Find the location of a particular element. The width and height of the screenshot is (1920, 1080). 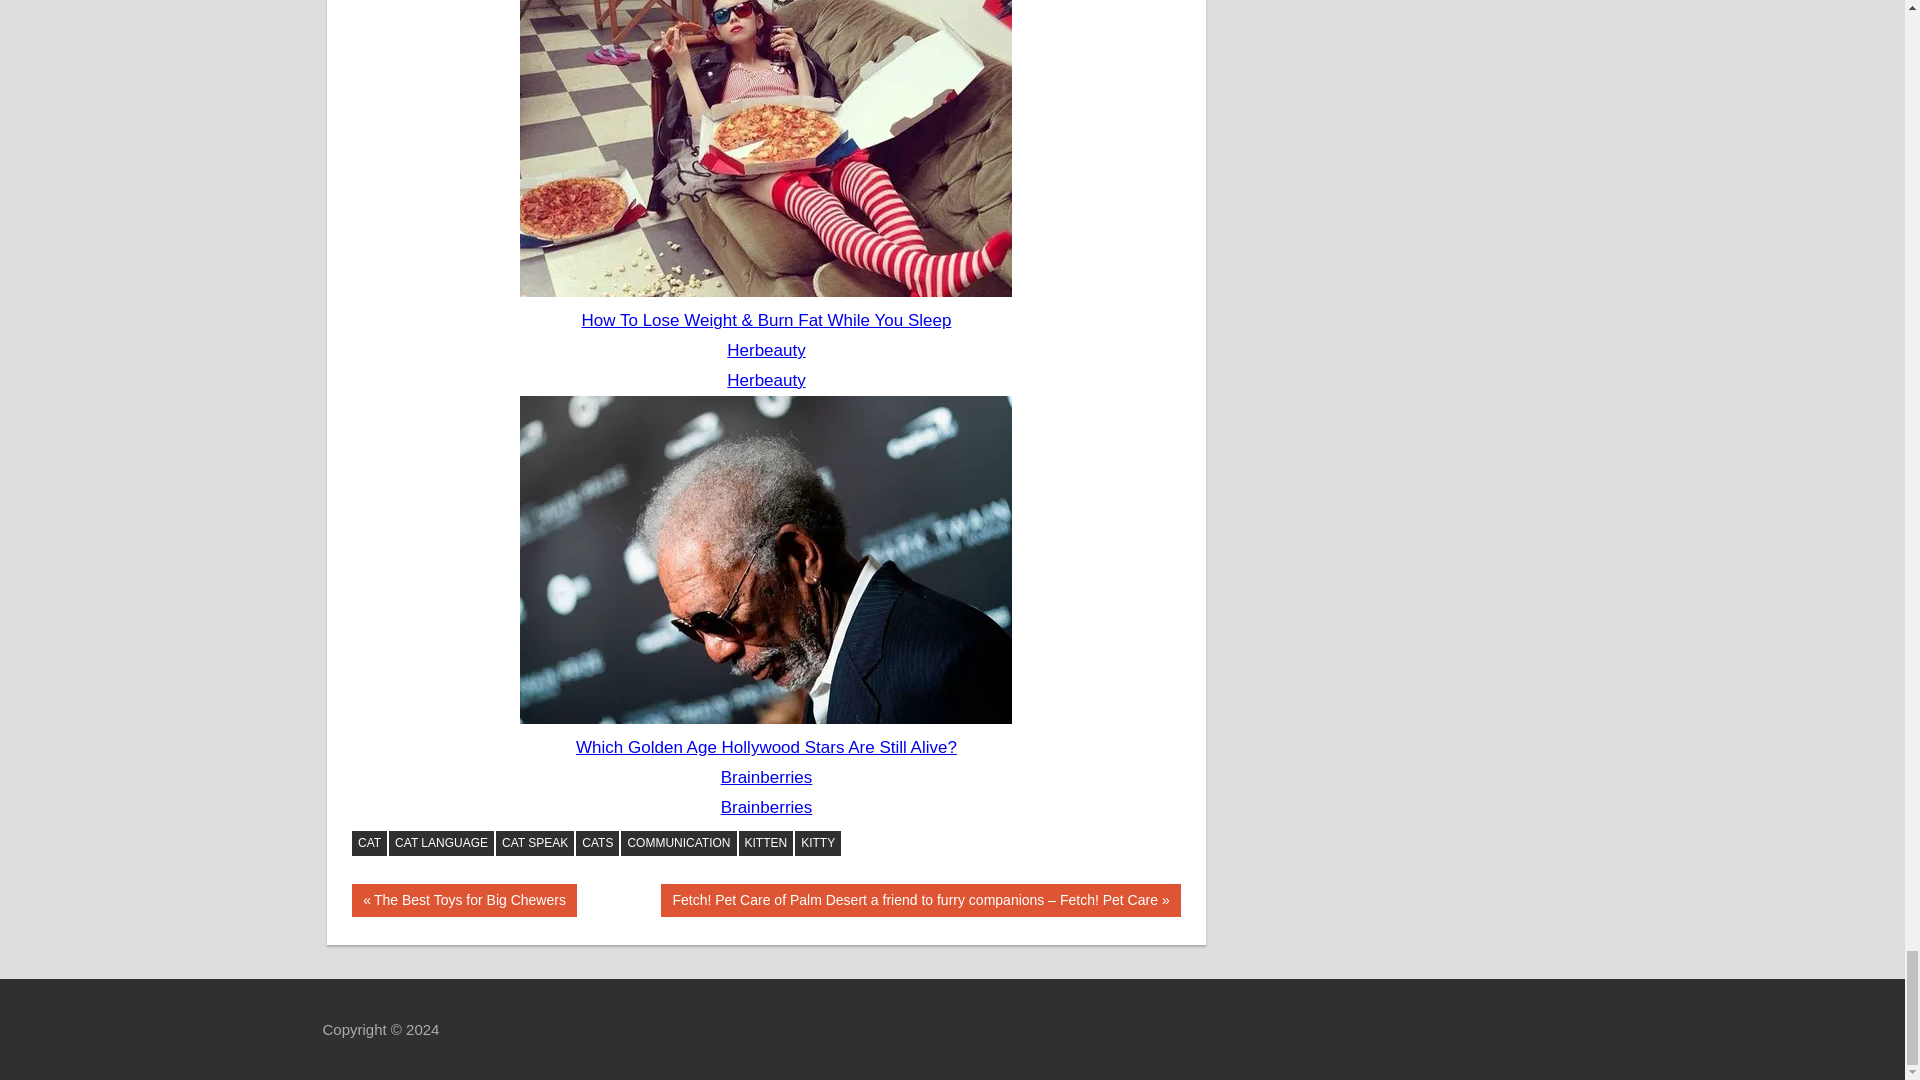

CAT SPEAK is located at coordinates (534, 844).